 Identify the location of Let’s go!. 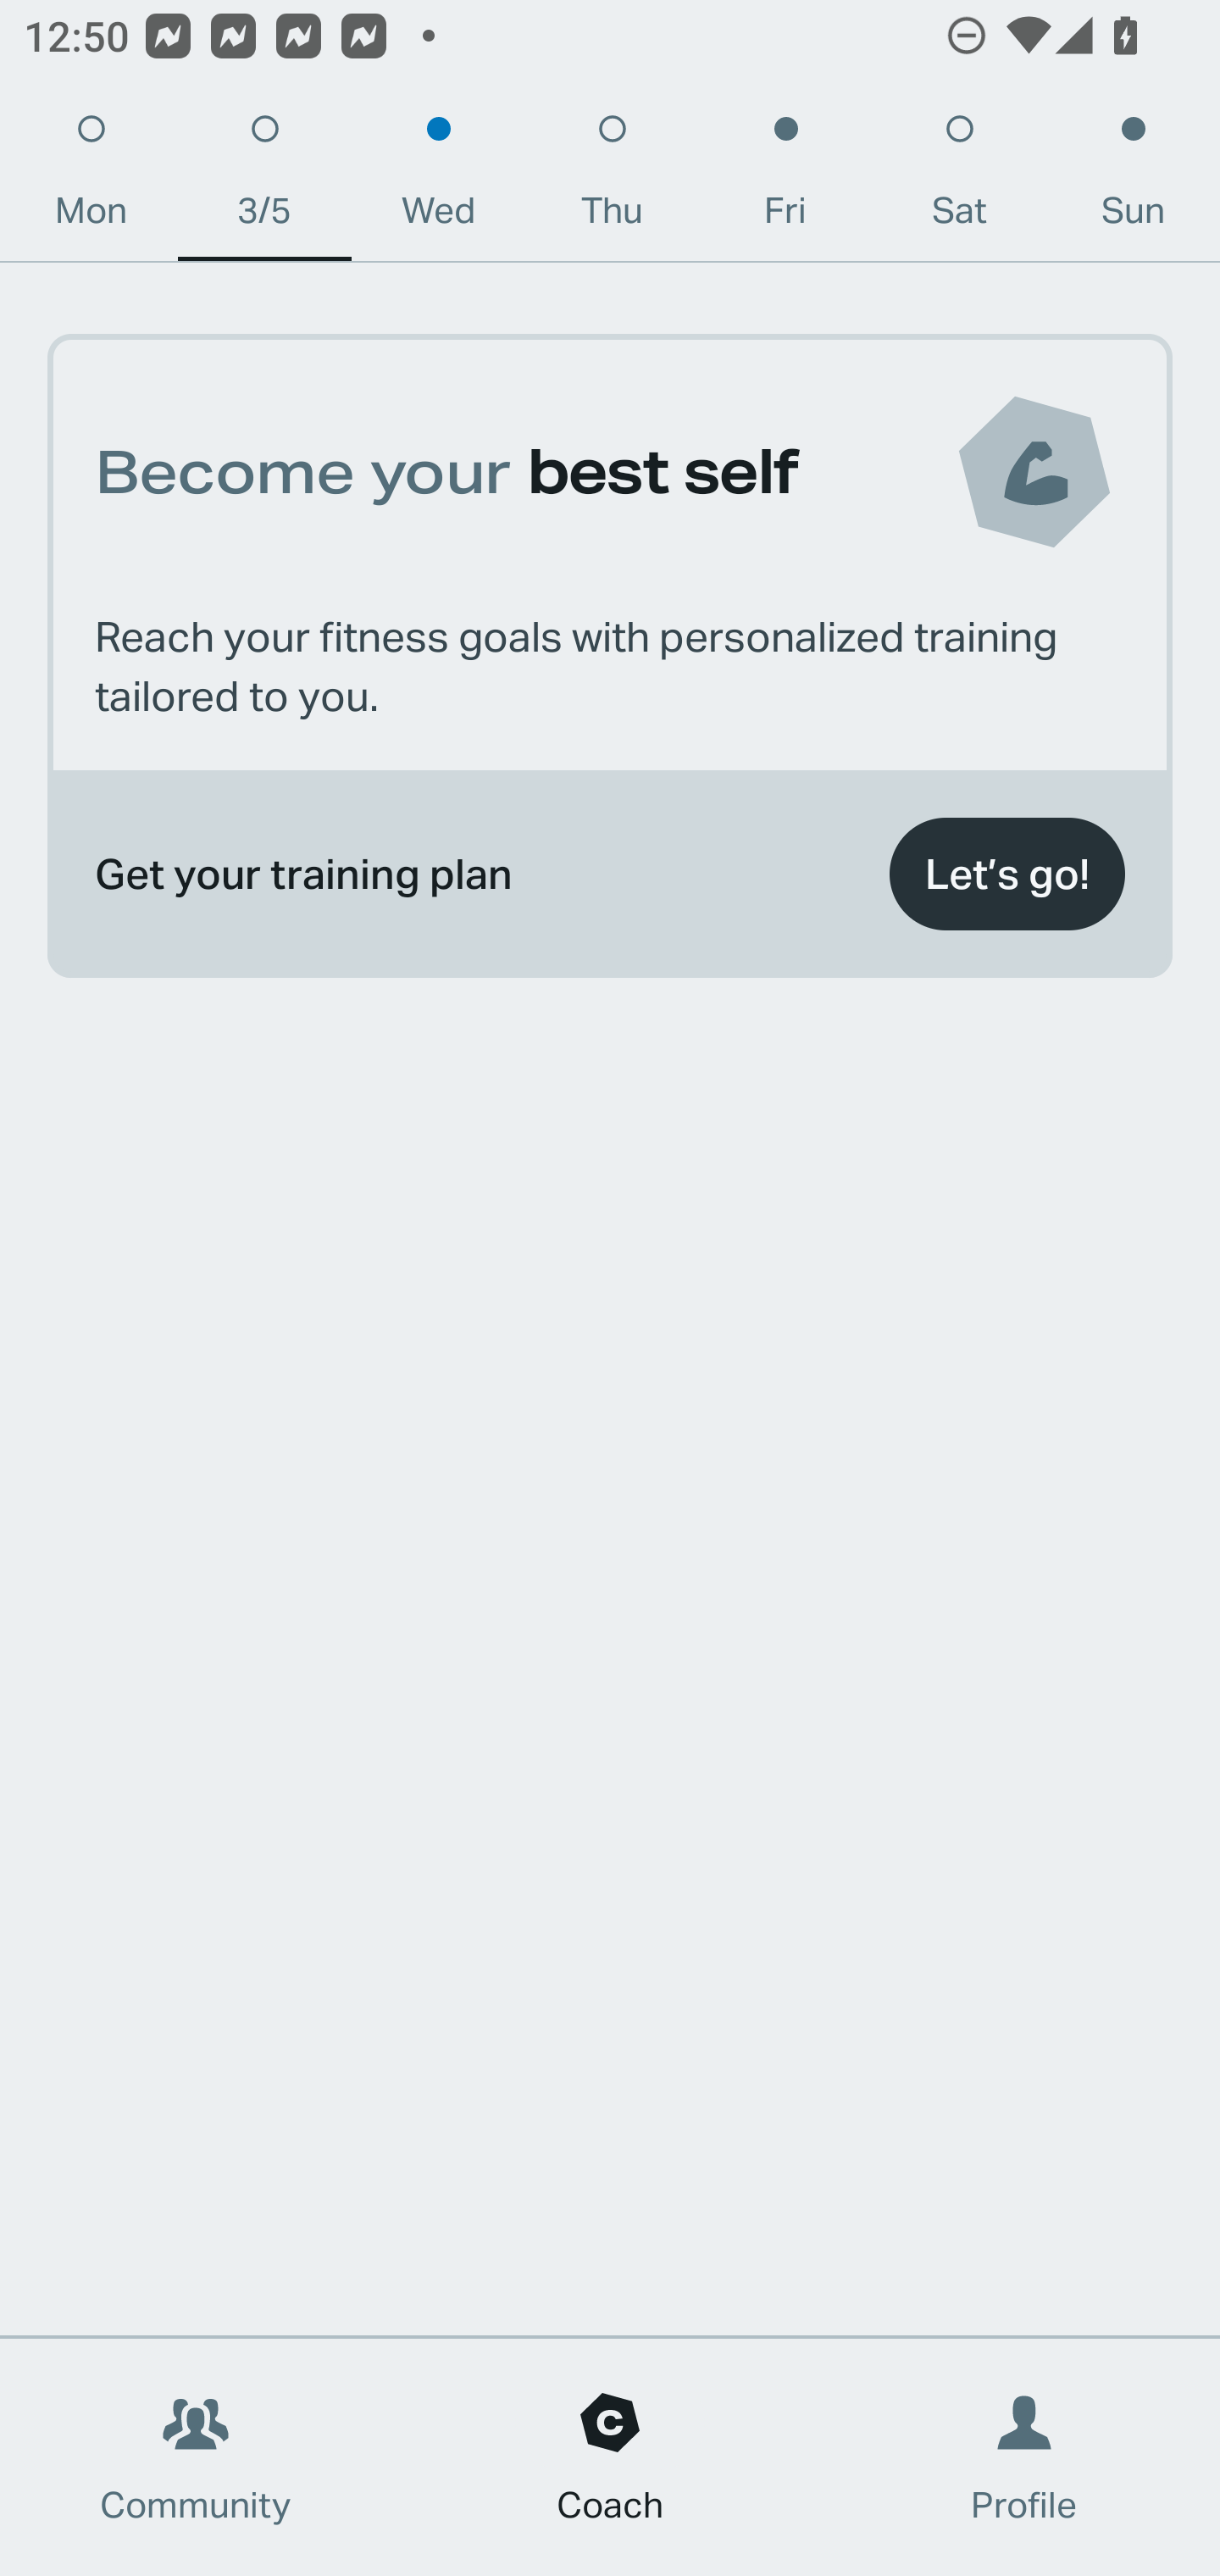
(1006, 874).